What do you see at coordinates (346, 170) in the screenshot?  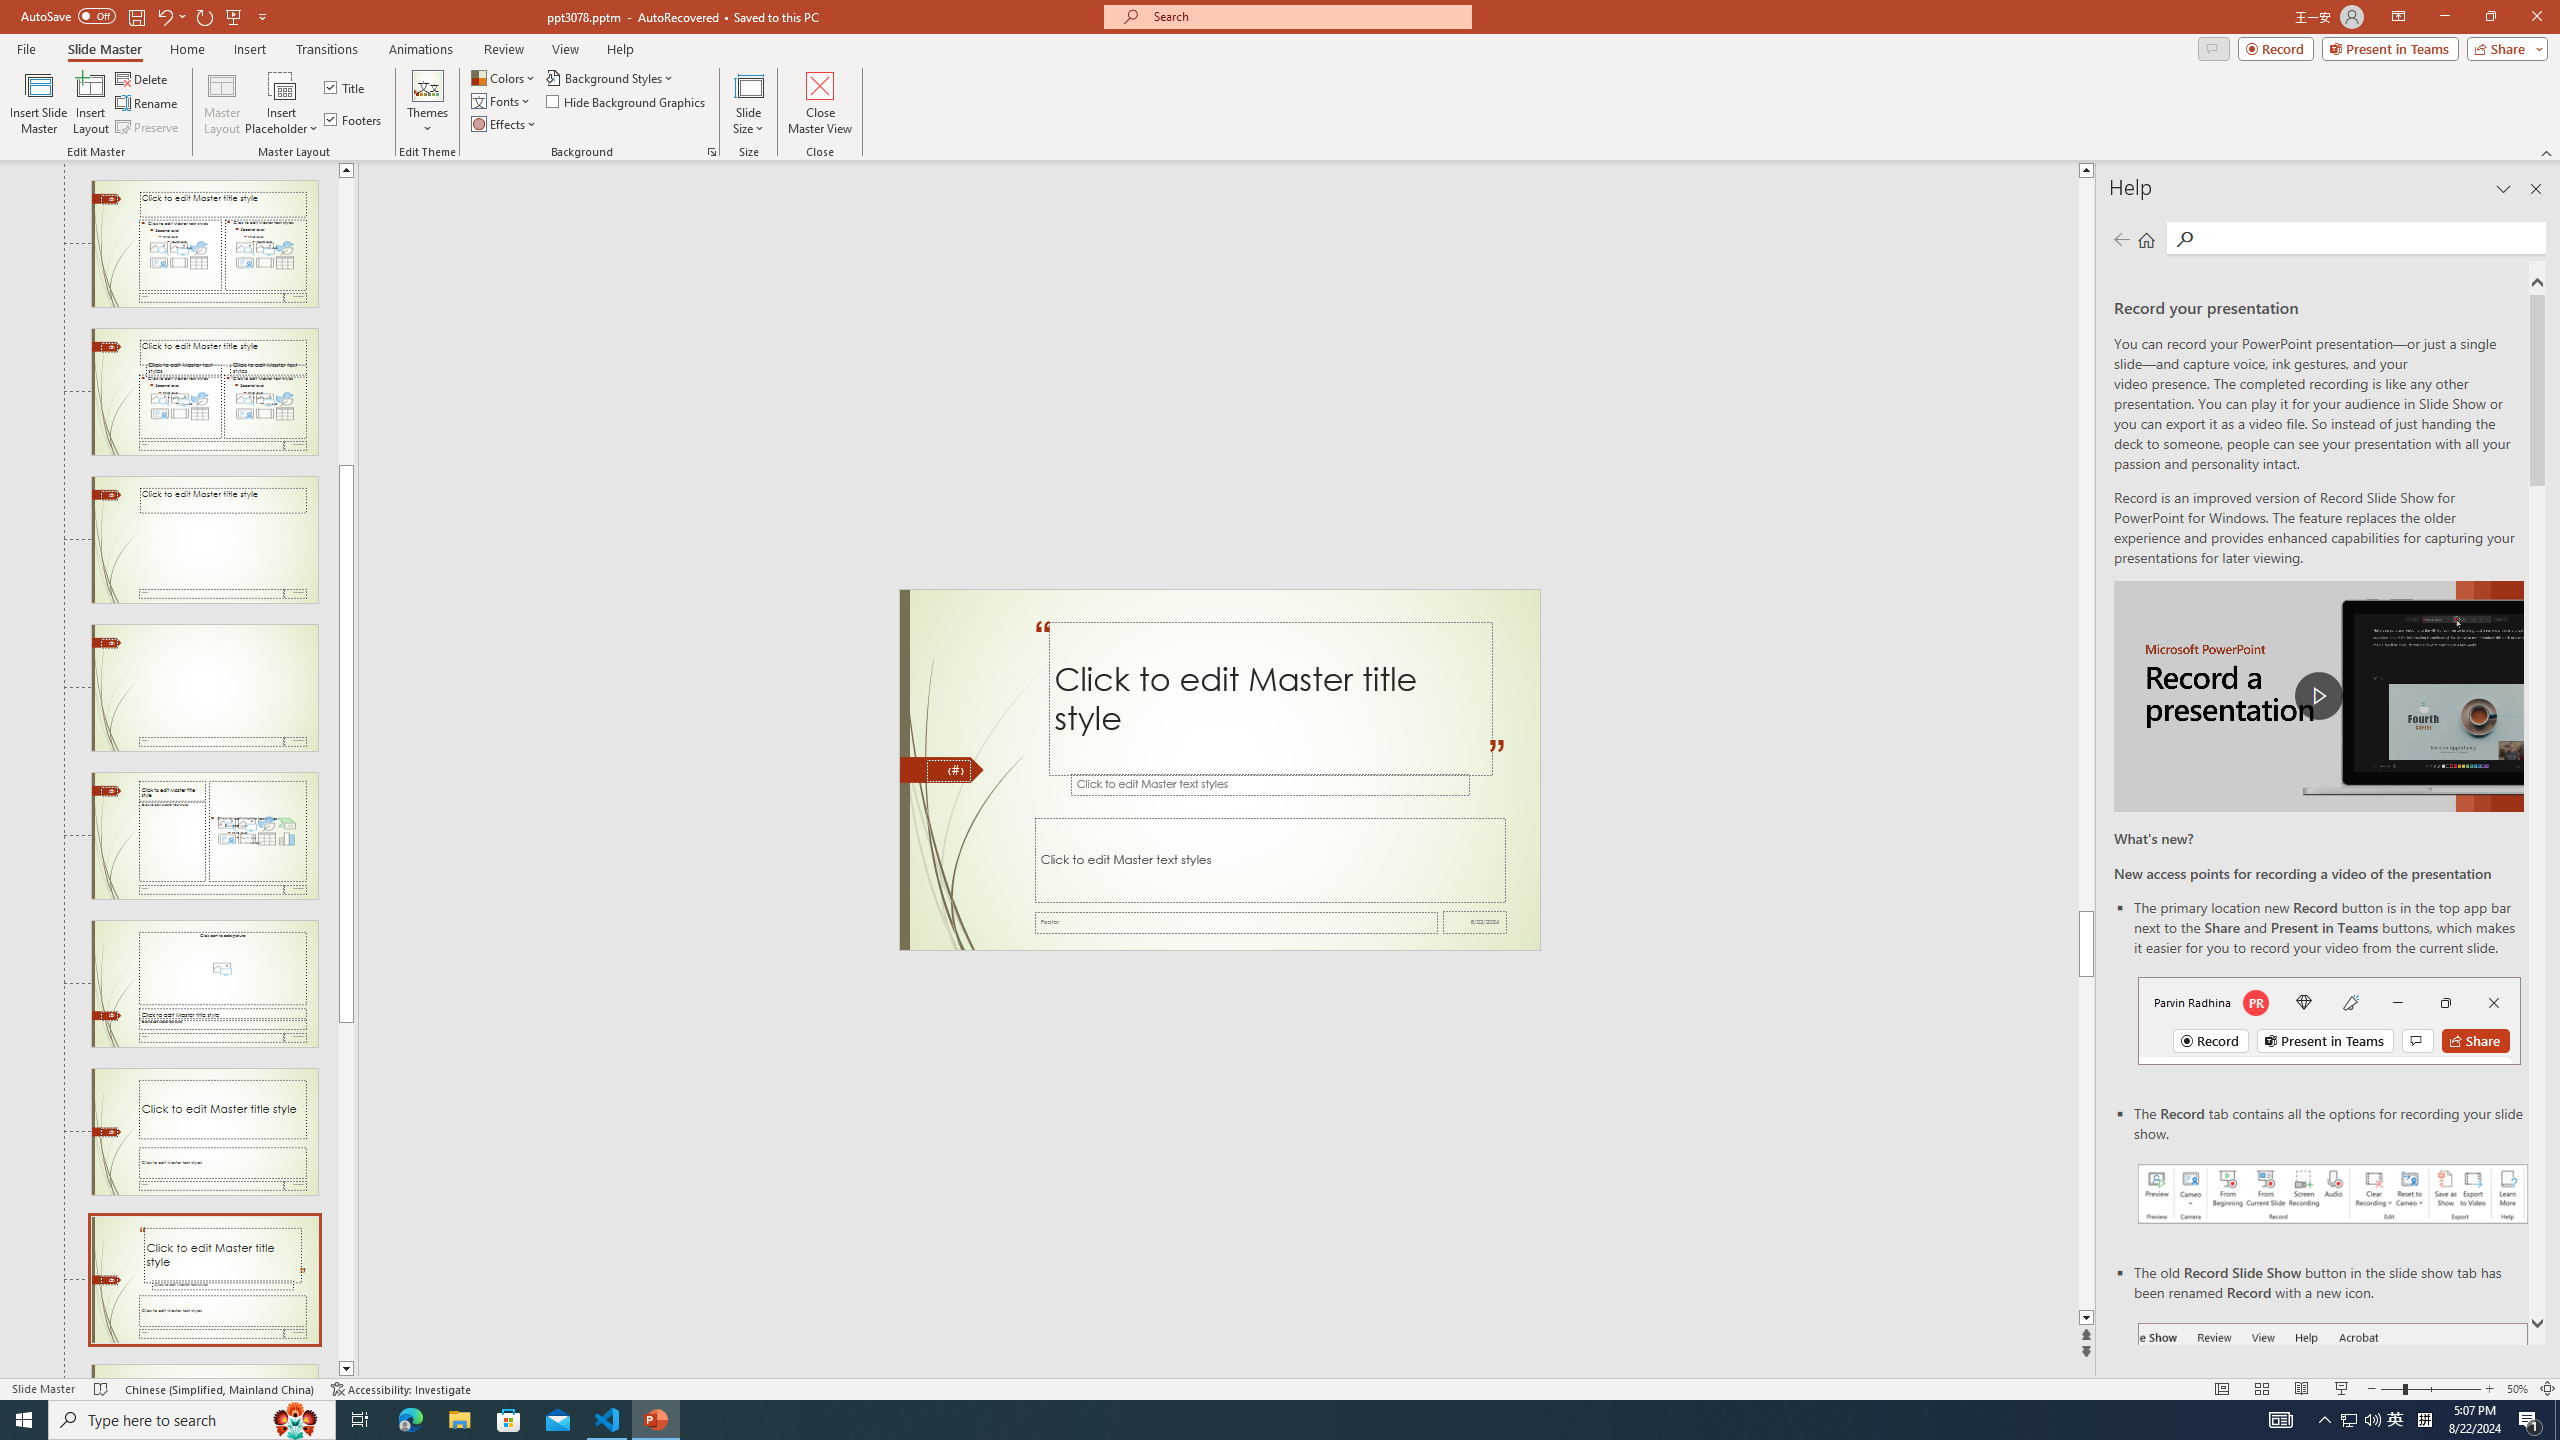 I see `Line up` at bounding box center [346, 170].